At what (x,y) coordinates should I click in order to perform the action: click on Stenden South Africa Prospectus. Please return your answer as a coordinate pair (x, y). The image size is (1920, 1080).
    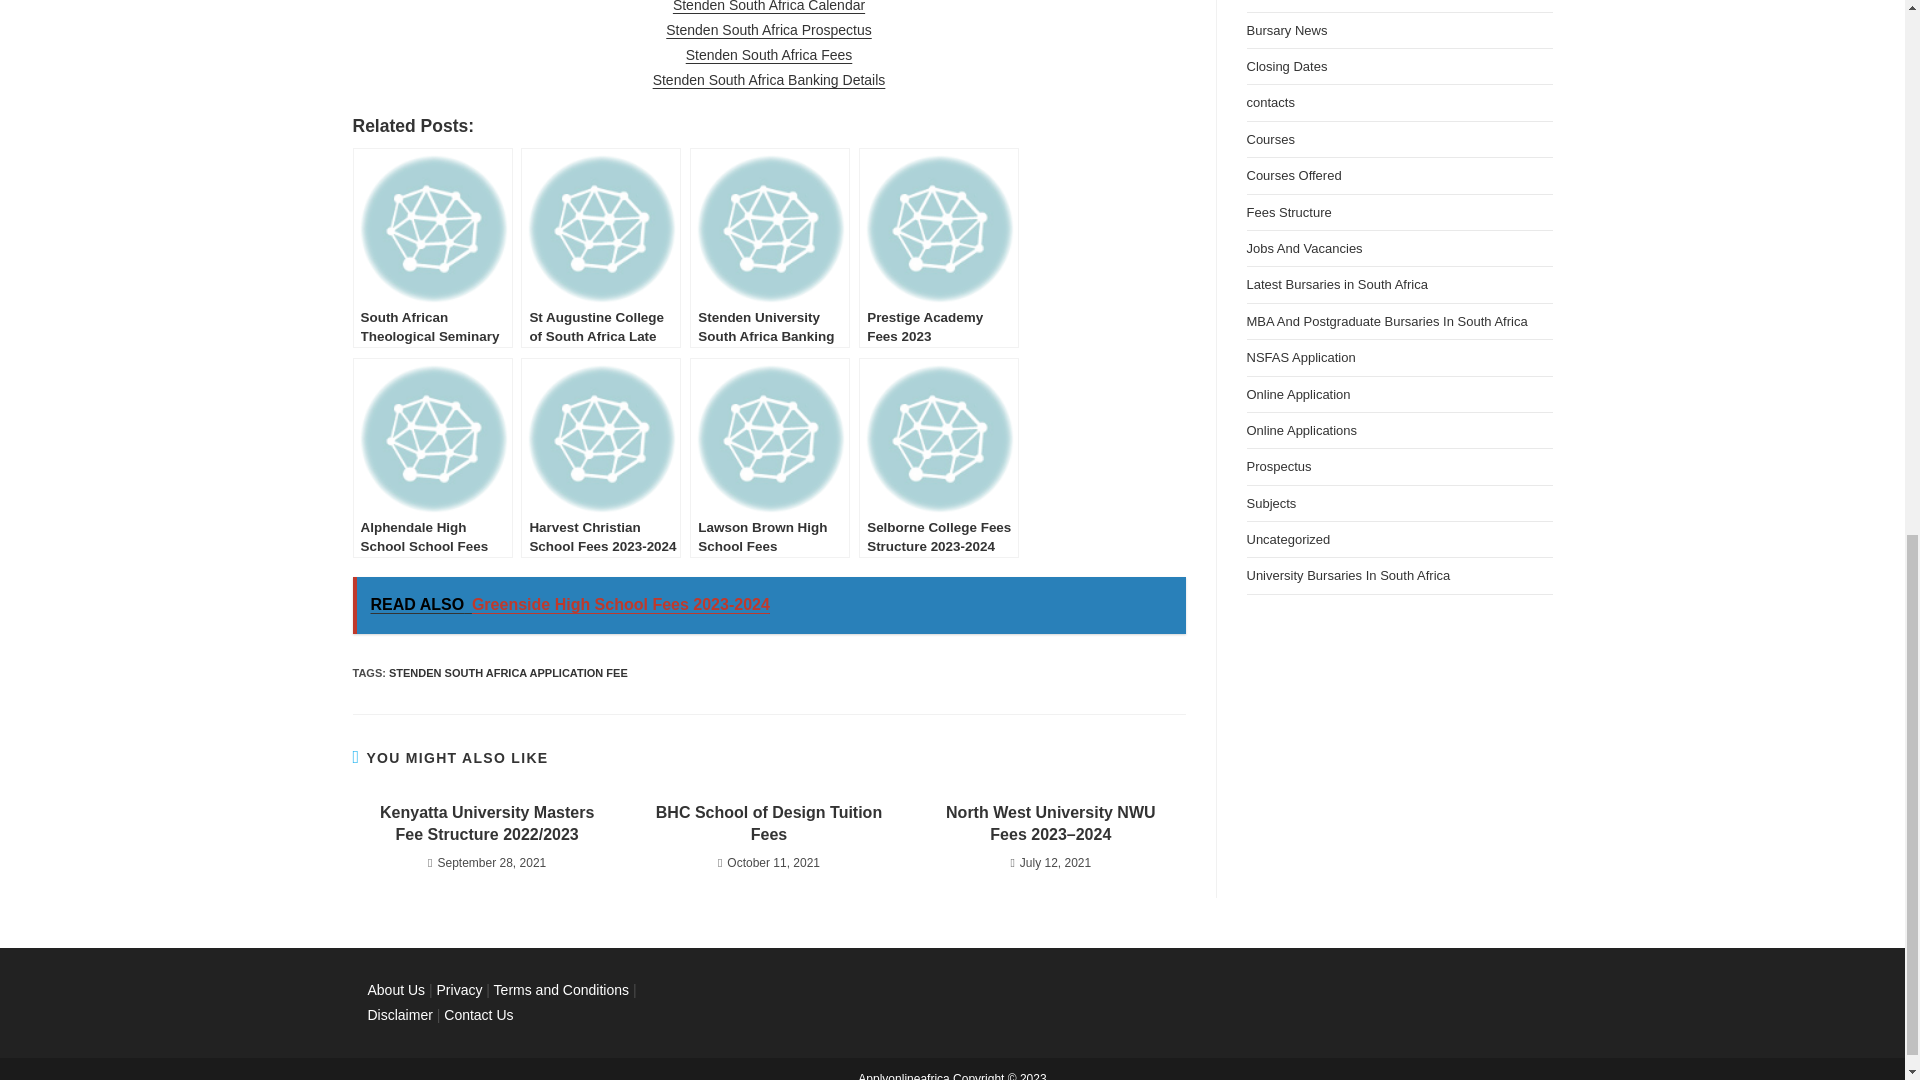
    Looking at the image, I should click on (768, 29).